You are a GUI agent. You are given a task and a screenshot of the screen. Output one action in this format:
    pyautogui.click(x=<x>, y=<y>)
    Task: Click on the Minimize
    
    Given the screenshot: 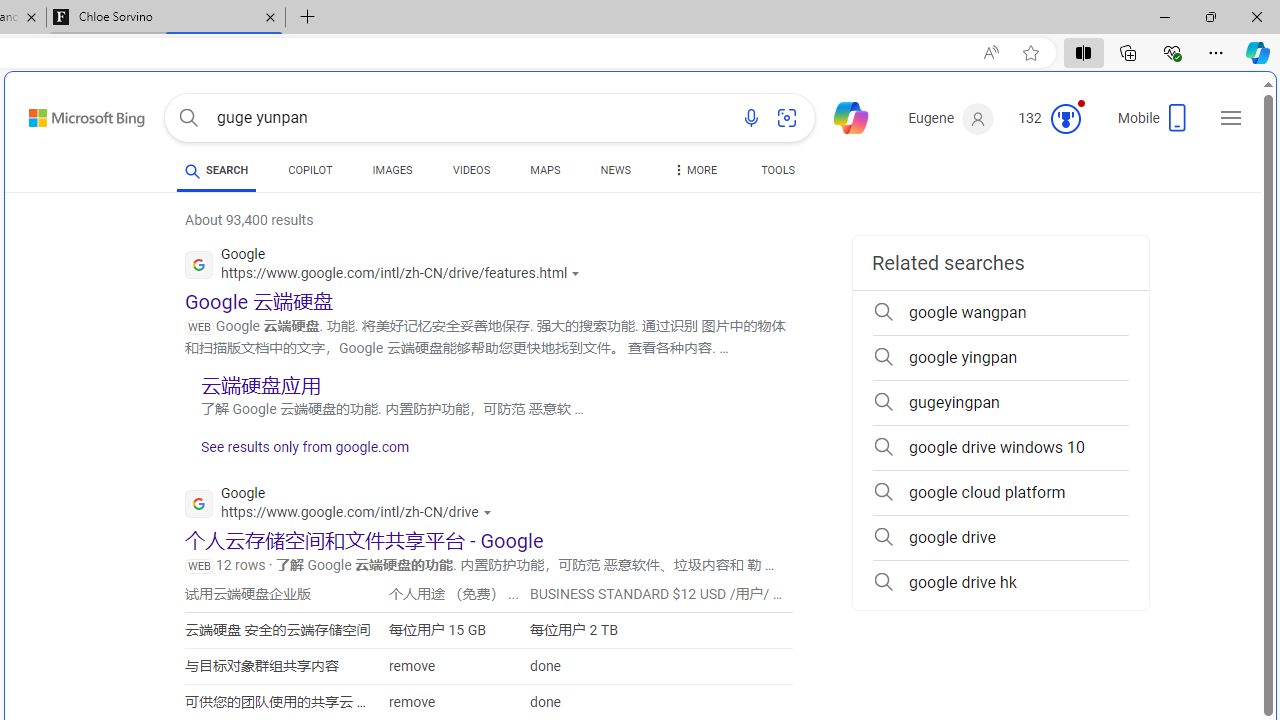 What is the action you would take?
    pyautogui.click(x=1164, y=16)
    